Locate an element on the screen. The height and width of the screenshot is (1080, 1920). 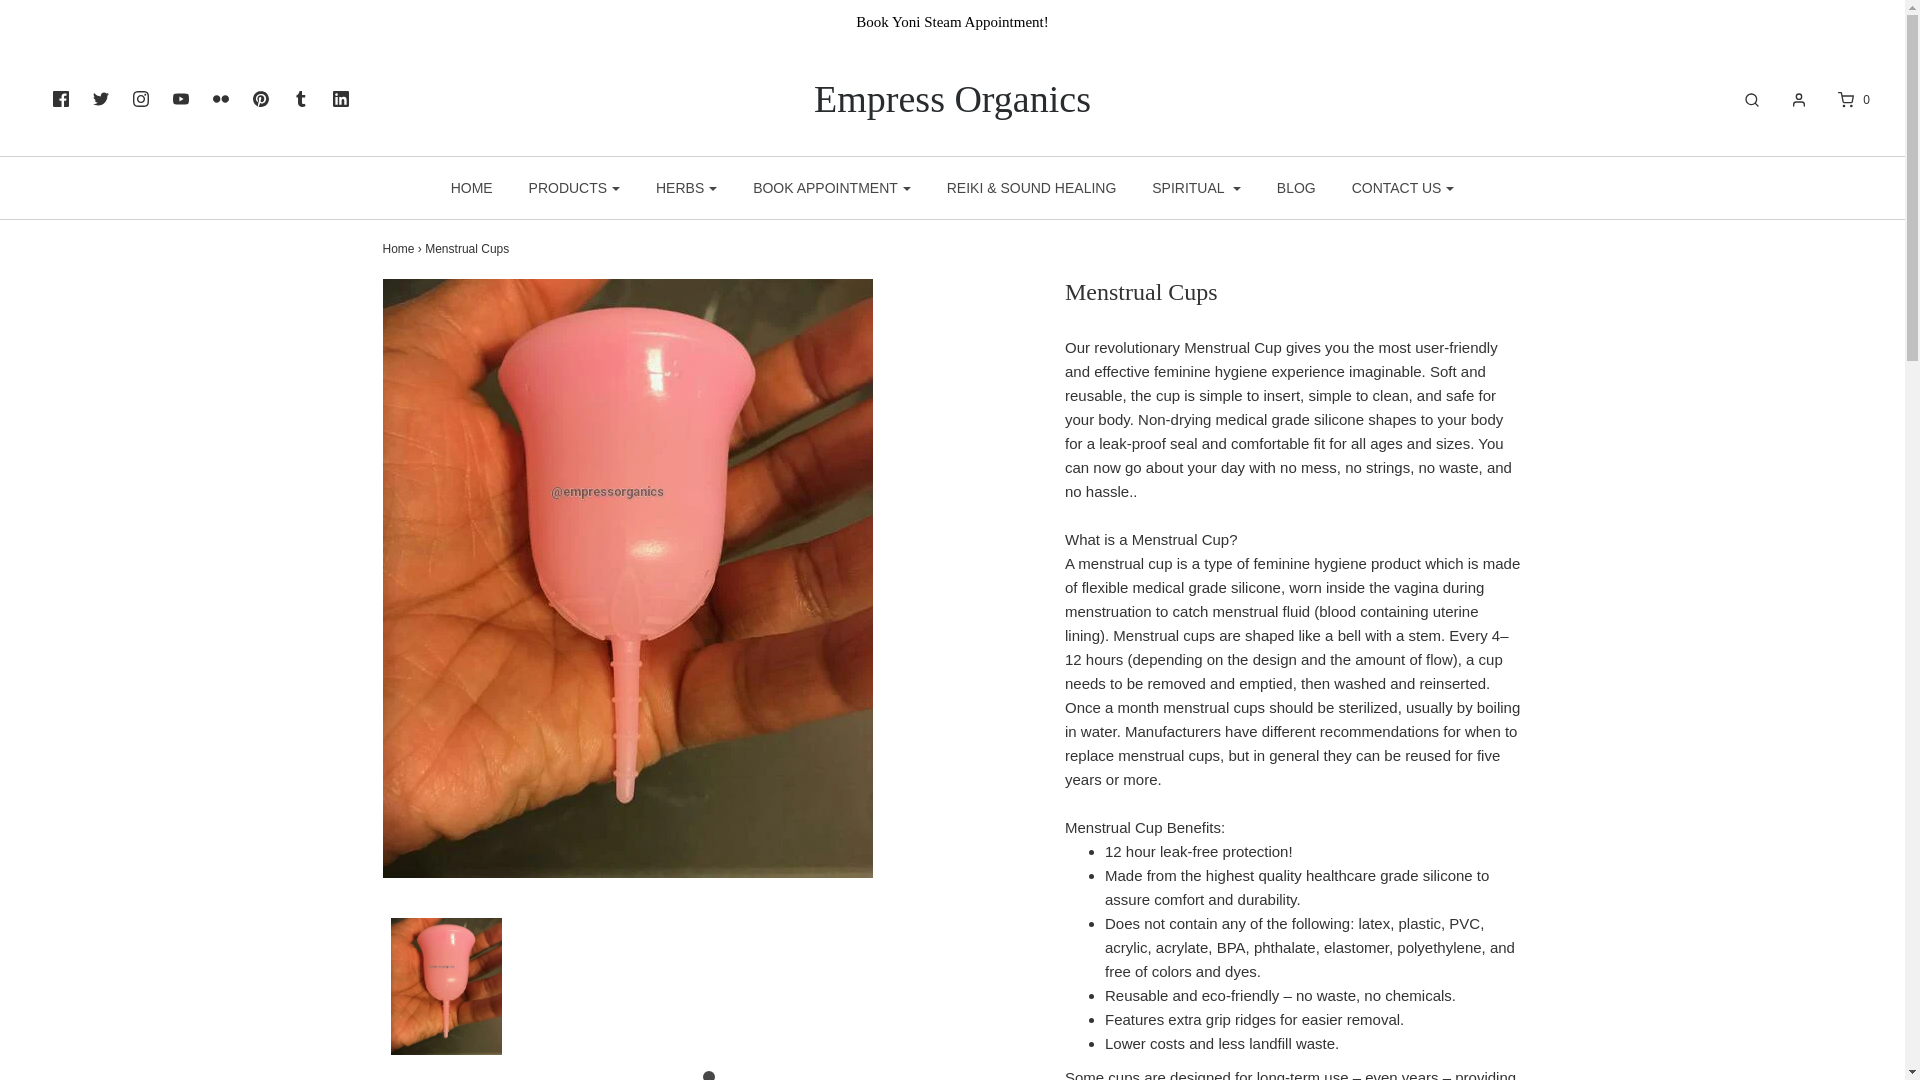
Instagram icon is located at coordinates (140, 98).